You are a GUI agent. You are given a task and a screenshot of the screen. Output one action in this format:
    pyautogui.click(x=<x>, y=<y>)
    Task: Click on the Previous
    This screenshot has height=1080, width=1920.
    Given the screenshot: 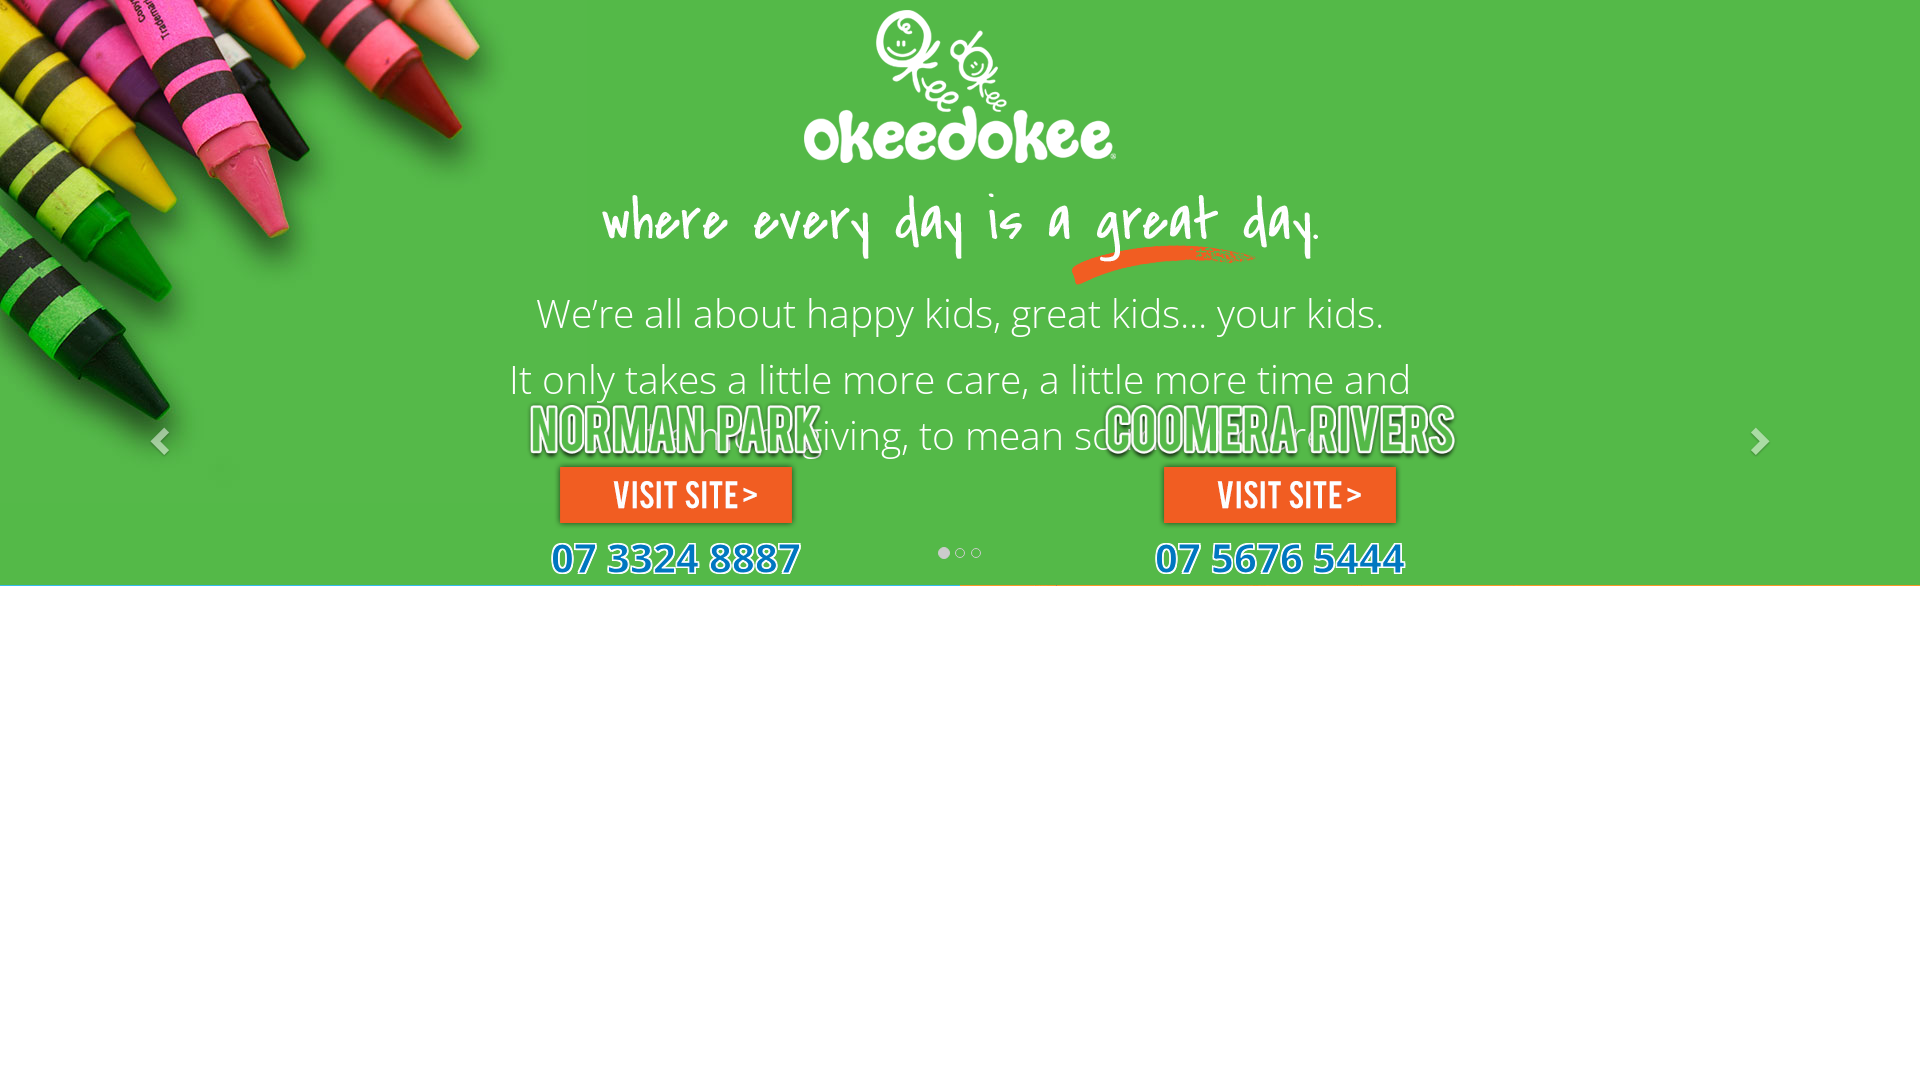 What is the action you would take?
    pyautogui.click(x=157, y=435)
    